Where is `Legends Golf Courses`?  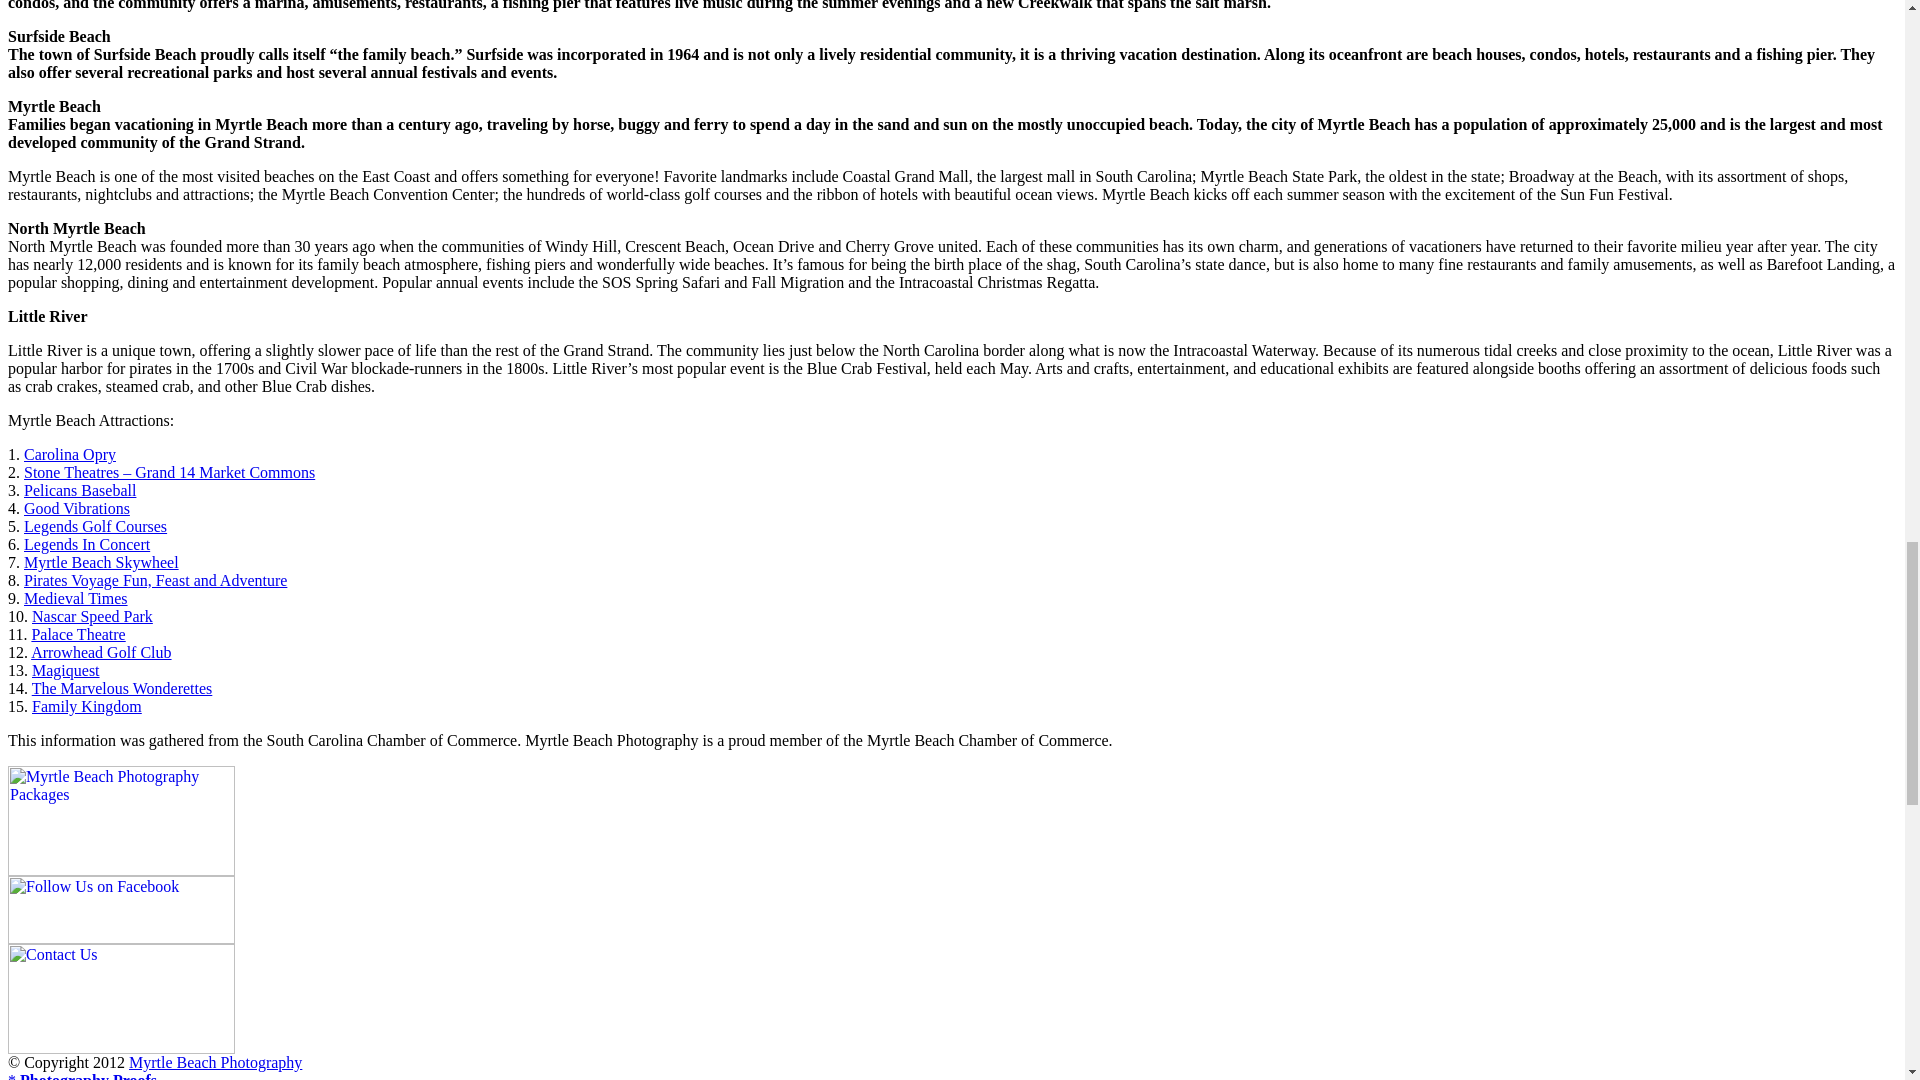
Legends Golf Courses is located at coordinates (95, 526).